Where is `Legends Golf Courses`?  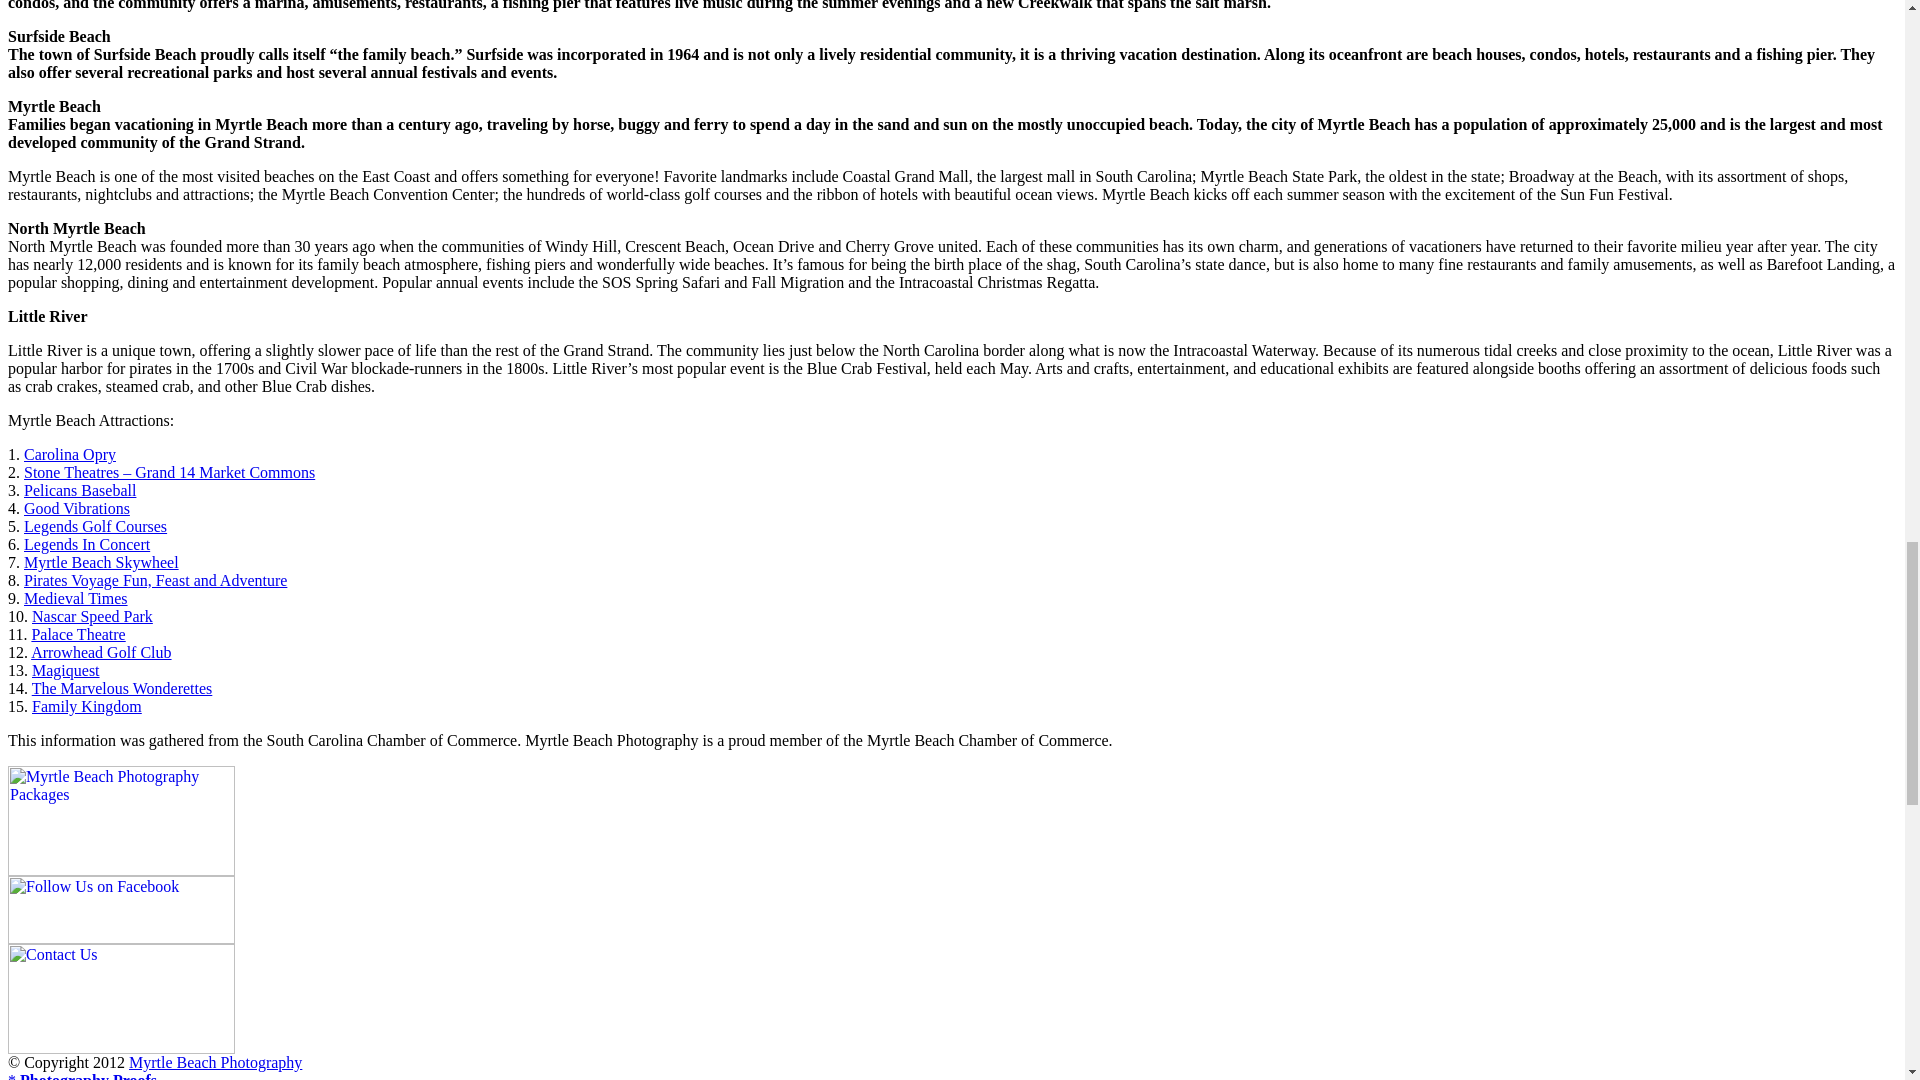
Legends Golf Courses is located at coordinates (95, 526).